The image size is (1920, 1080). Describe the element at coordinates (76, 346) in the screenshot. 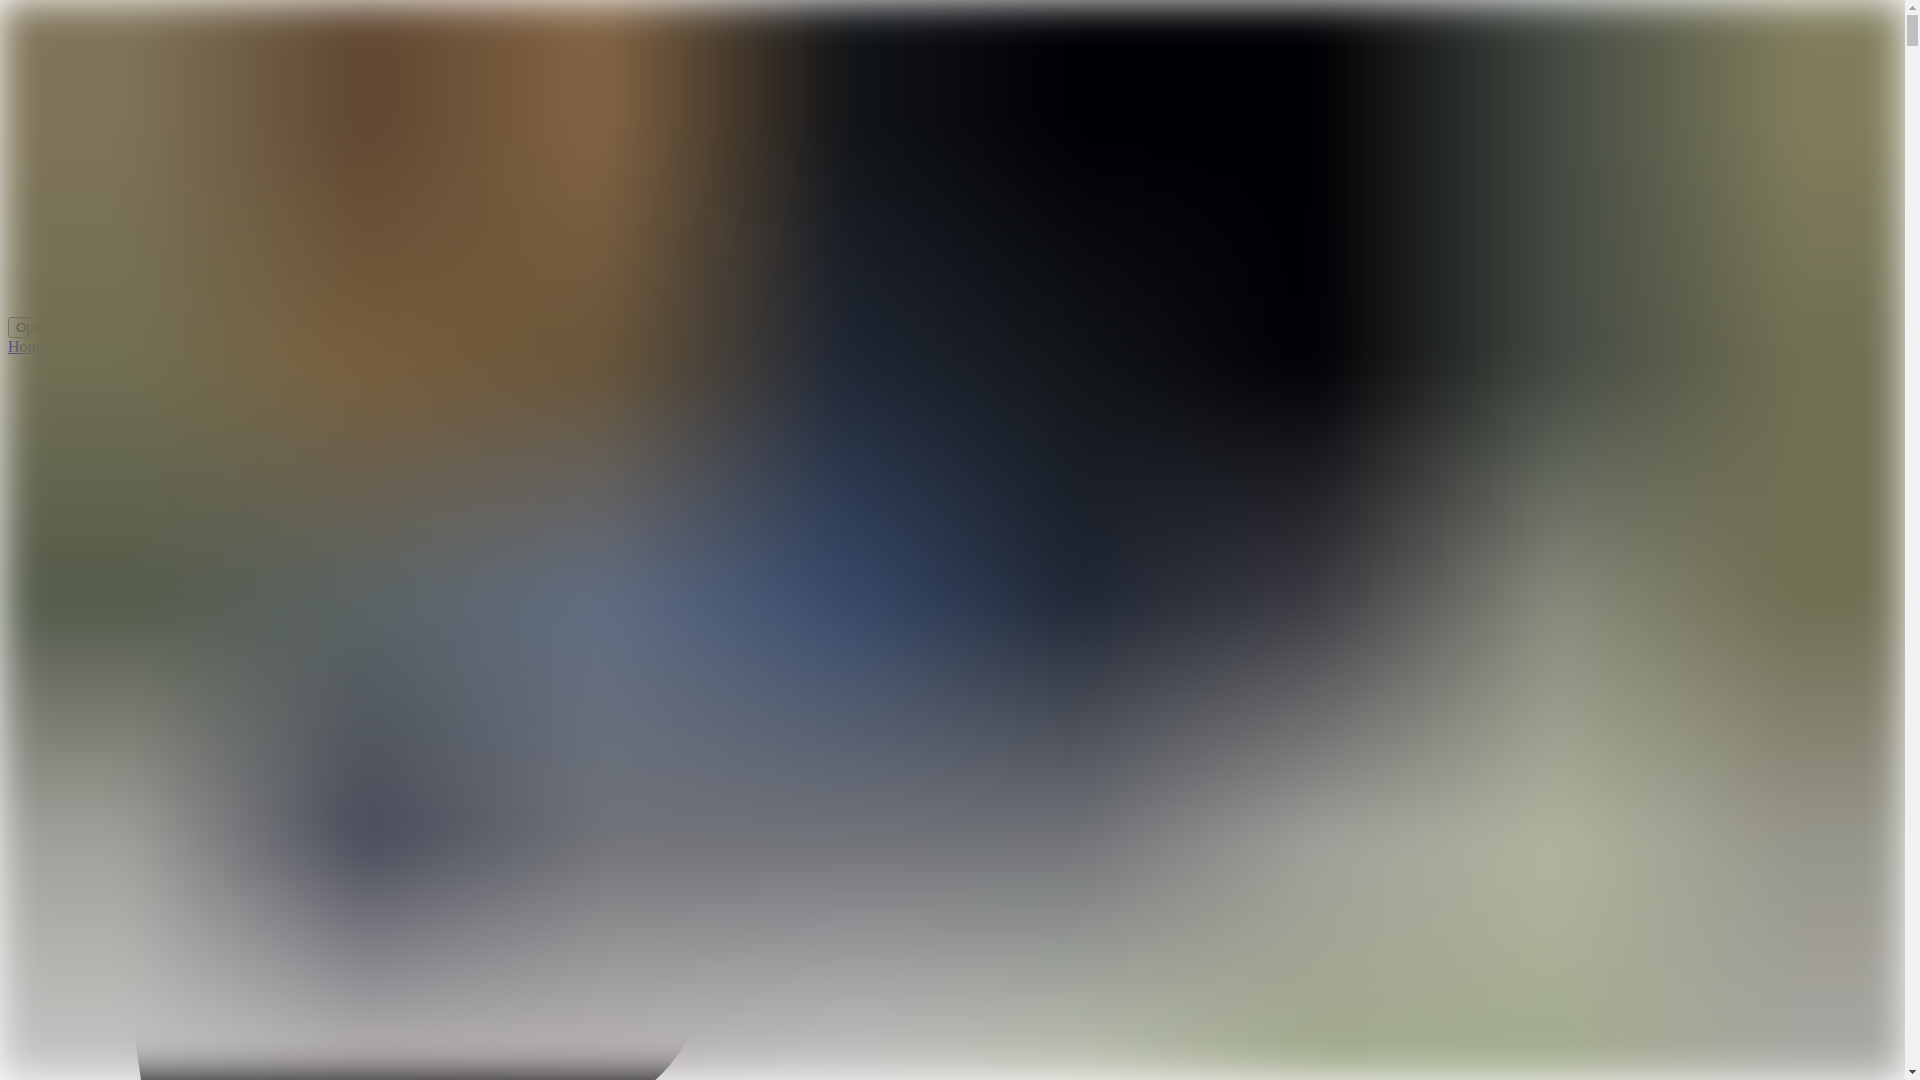

I see `Over ons` at that location.